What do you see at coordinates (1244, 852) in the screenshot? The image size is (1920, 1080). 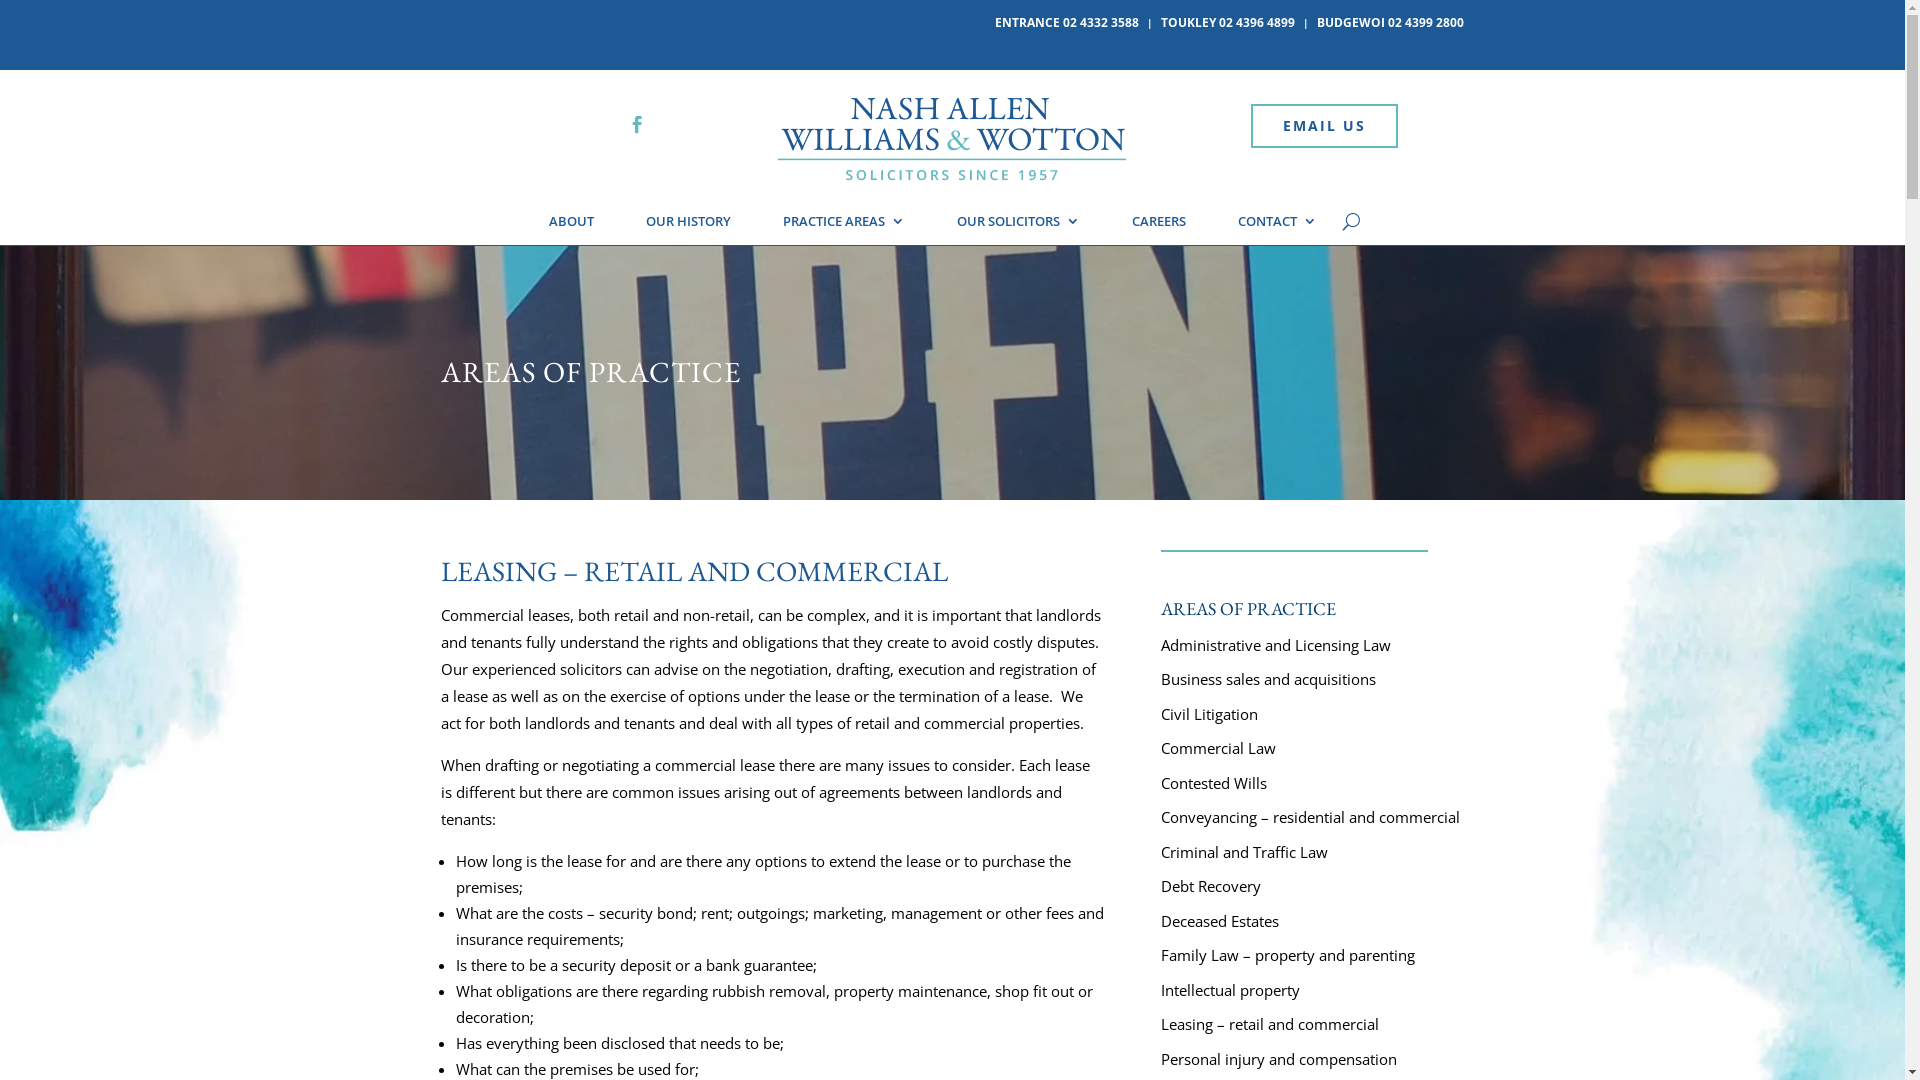 I see `Criminal and Traffic Law` at bounding box center [1244, 852].